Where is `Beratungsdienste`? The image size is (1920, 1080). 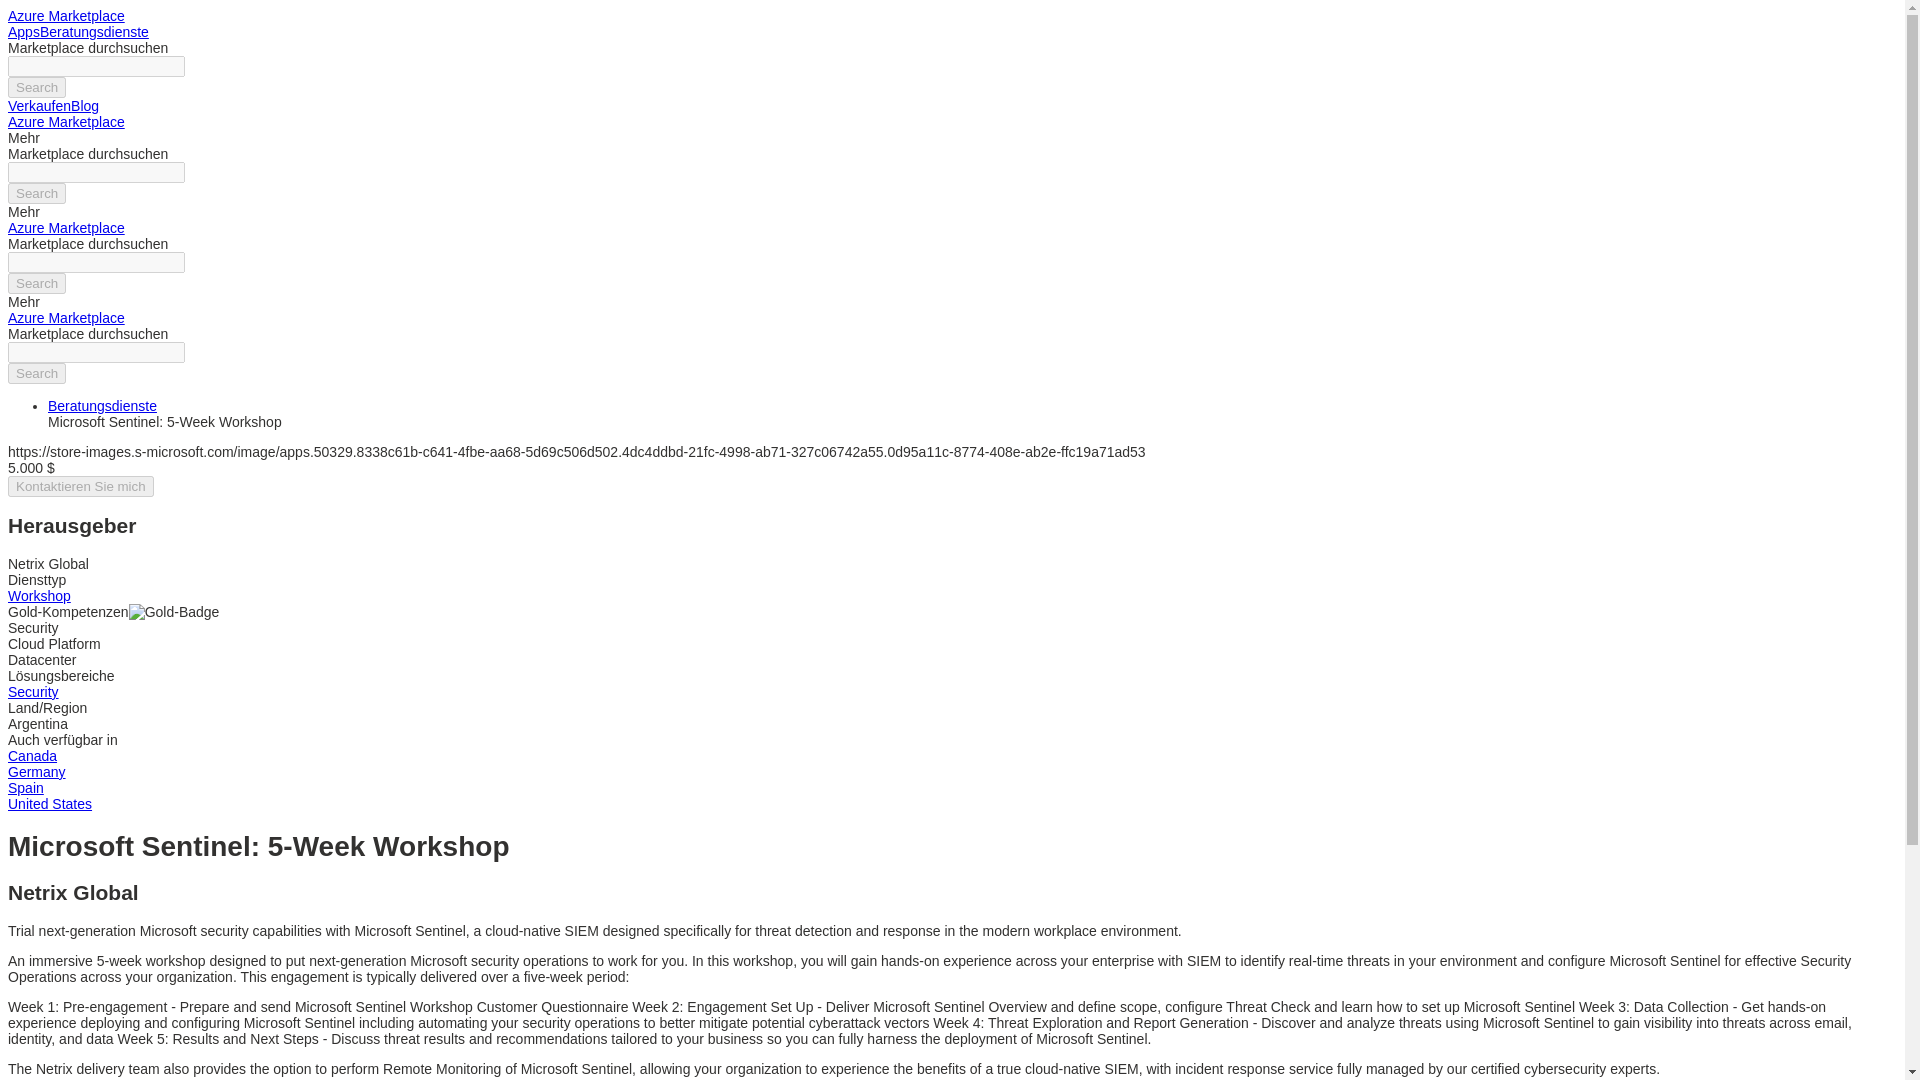 Beratungsdienste is located at coordinates (102, 406).